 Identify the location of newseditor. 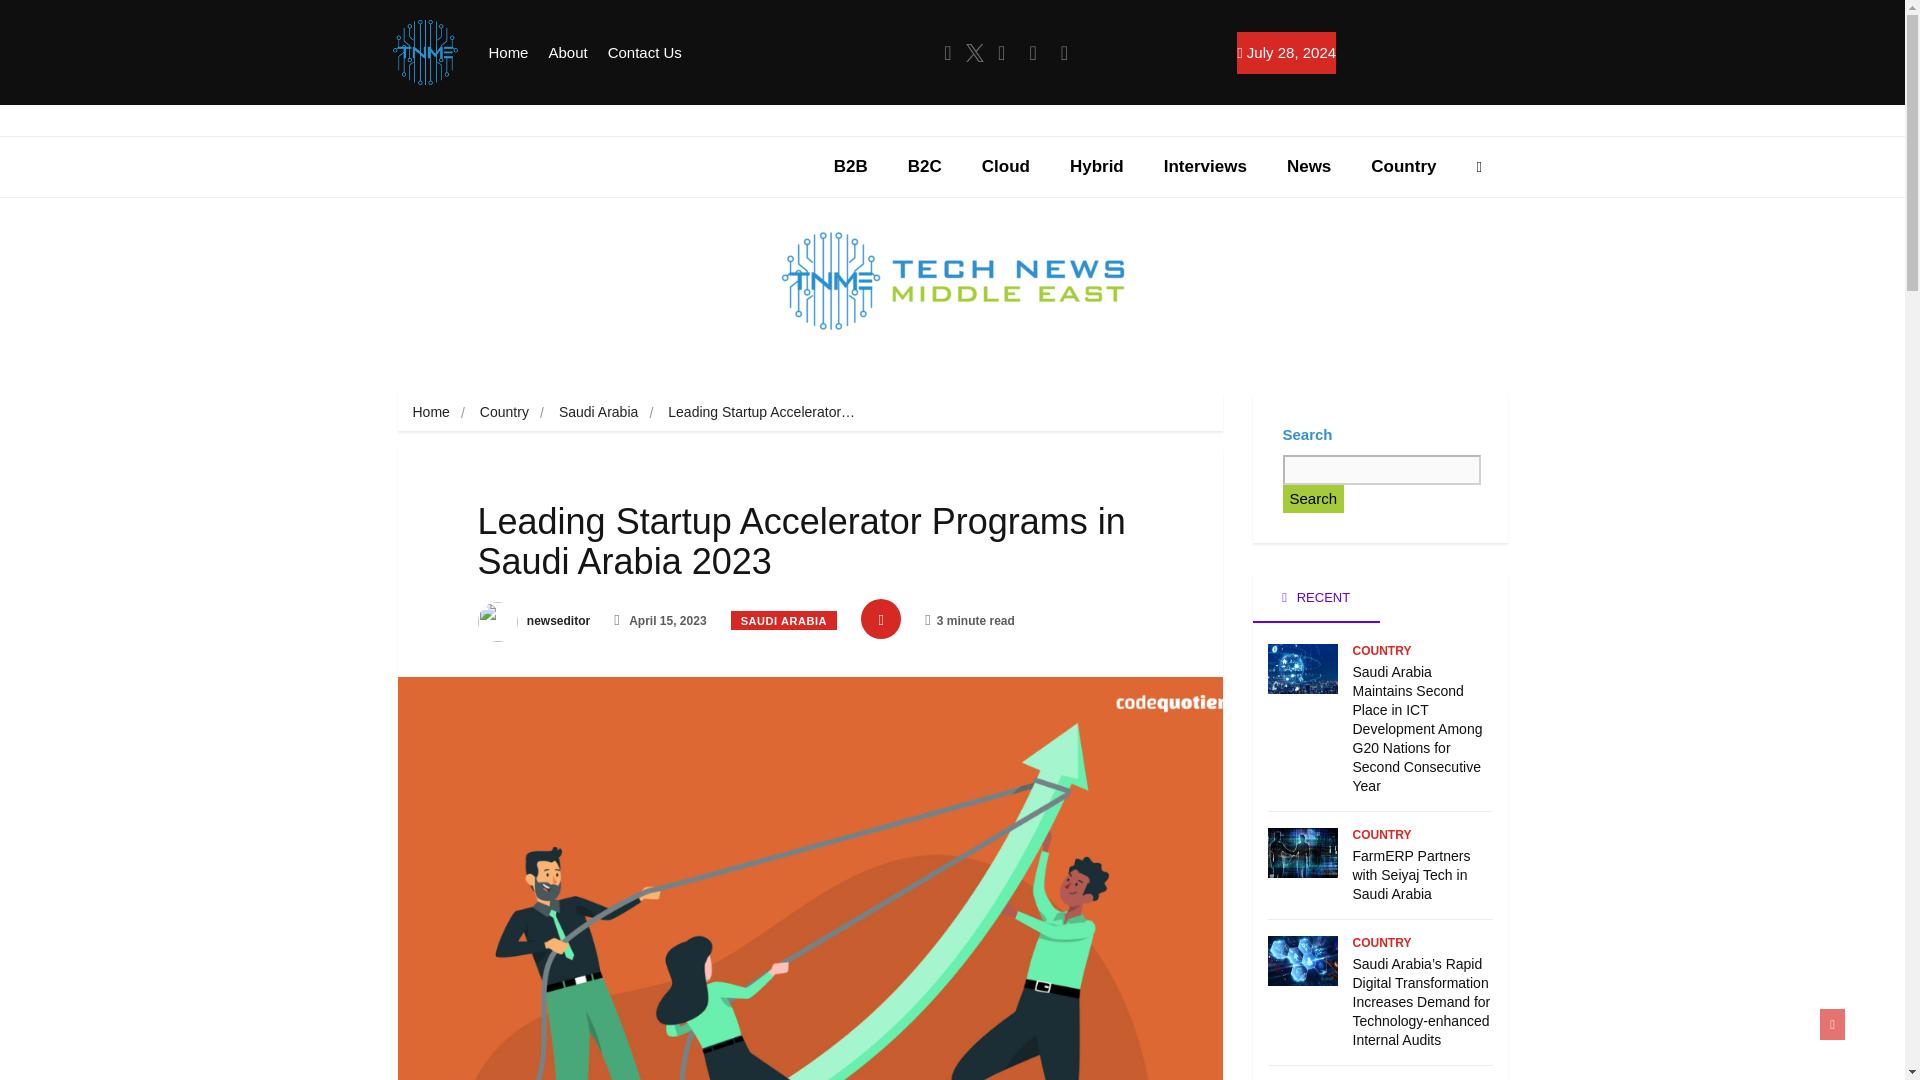
(534, 620).